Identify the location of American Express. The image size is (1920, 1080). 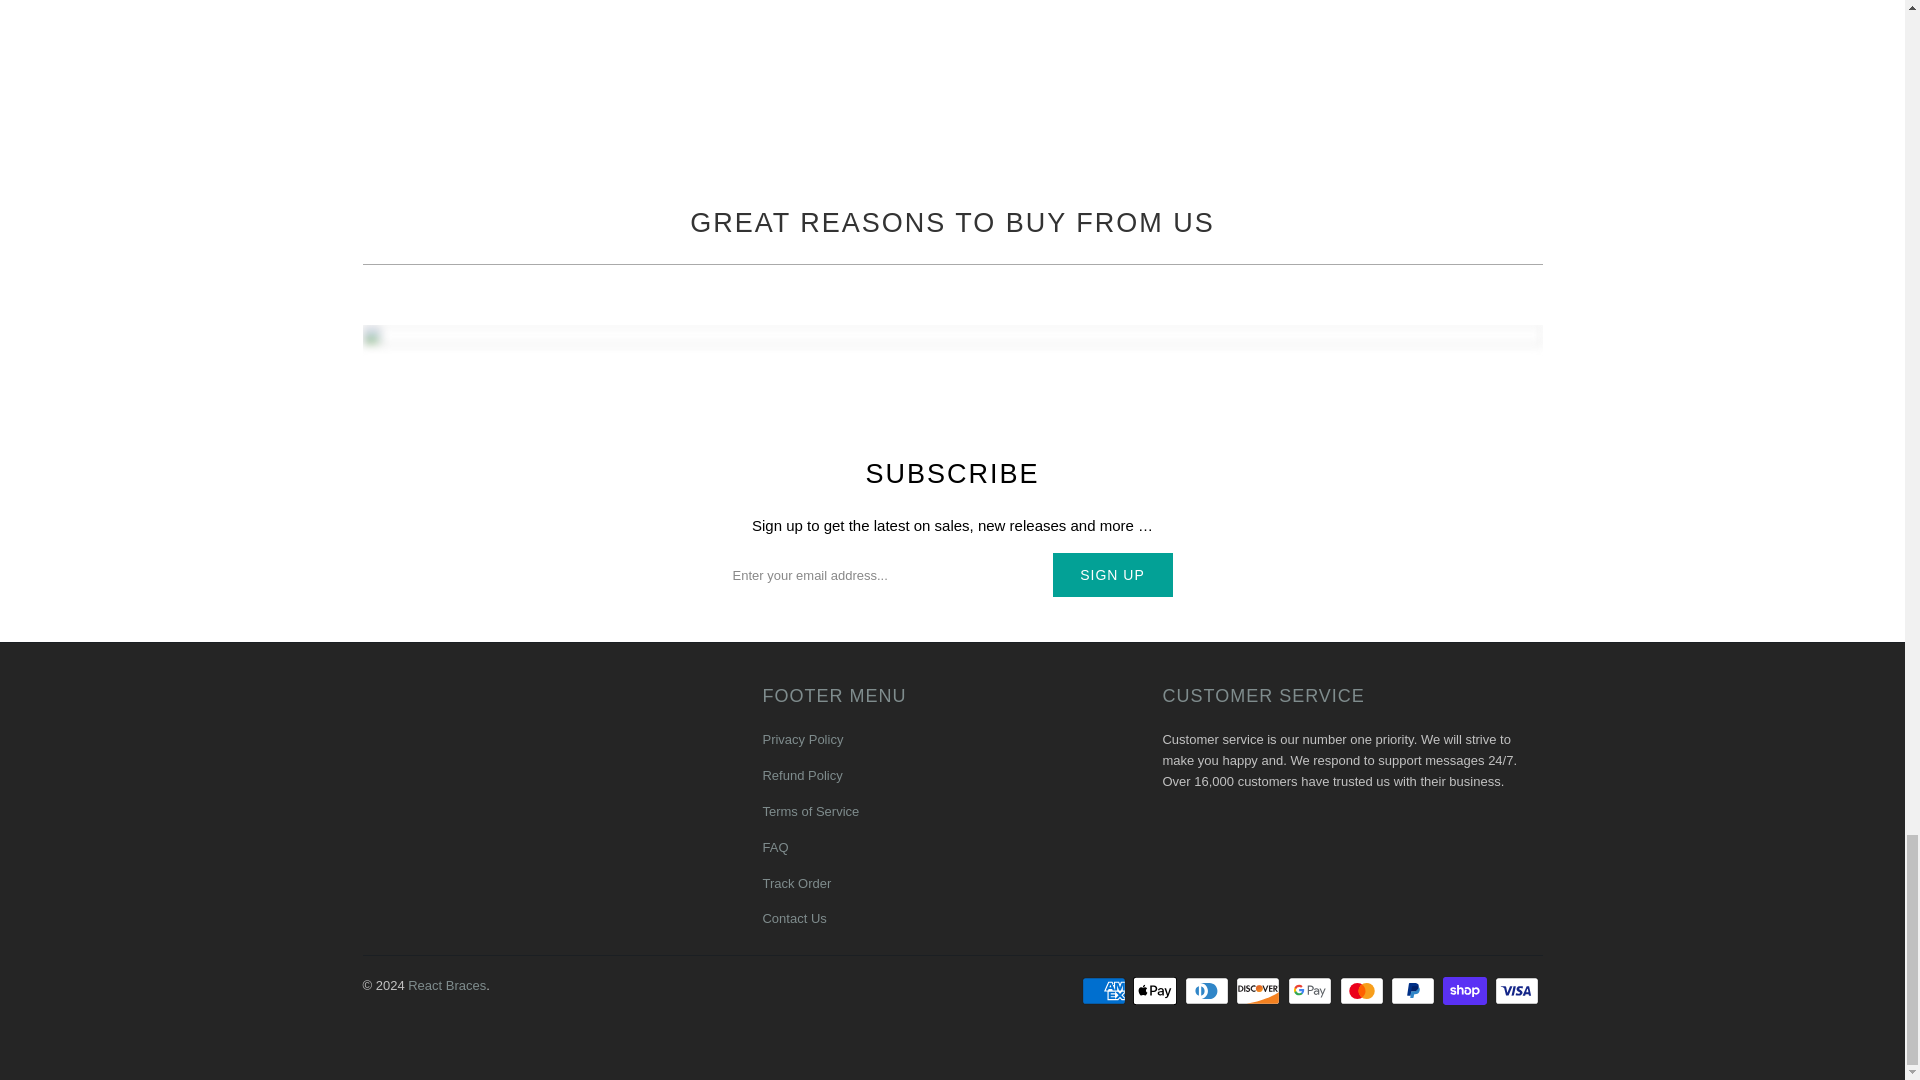
(1106, 990).